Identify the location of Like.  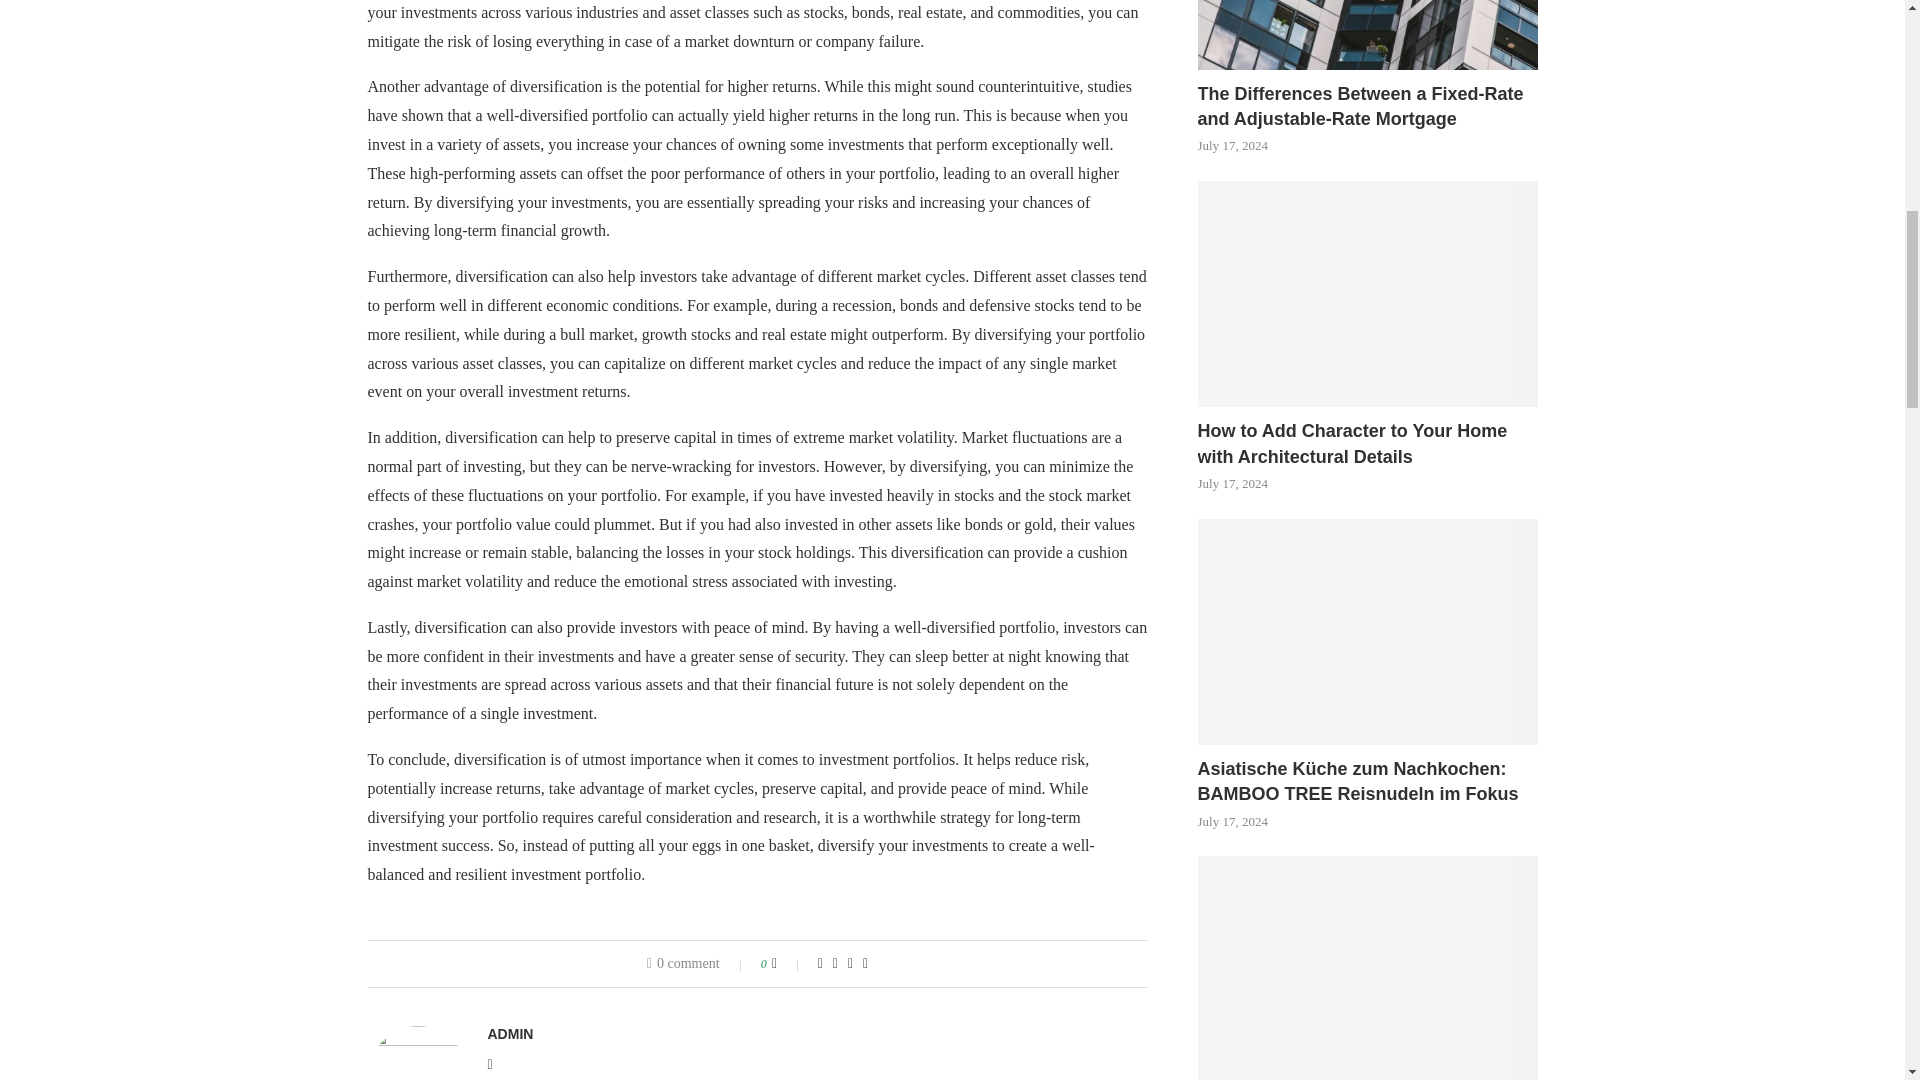
(788, 964).